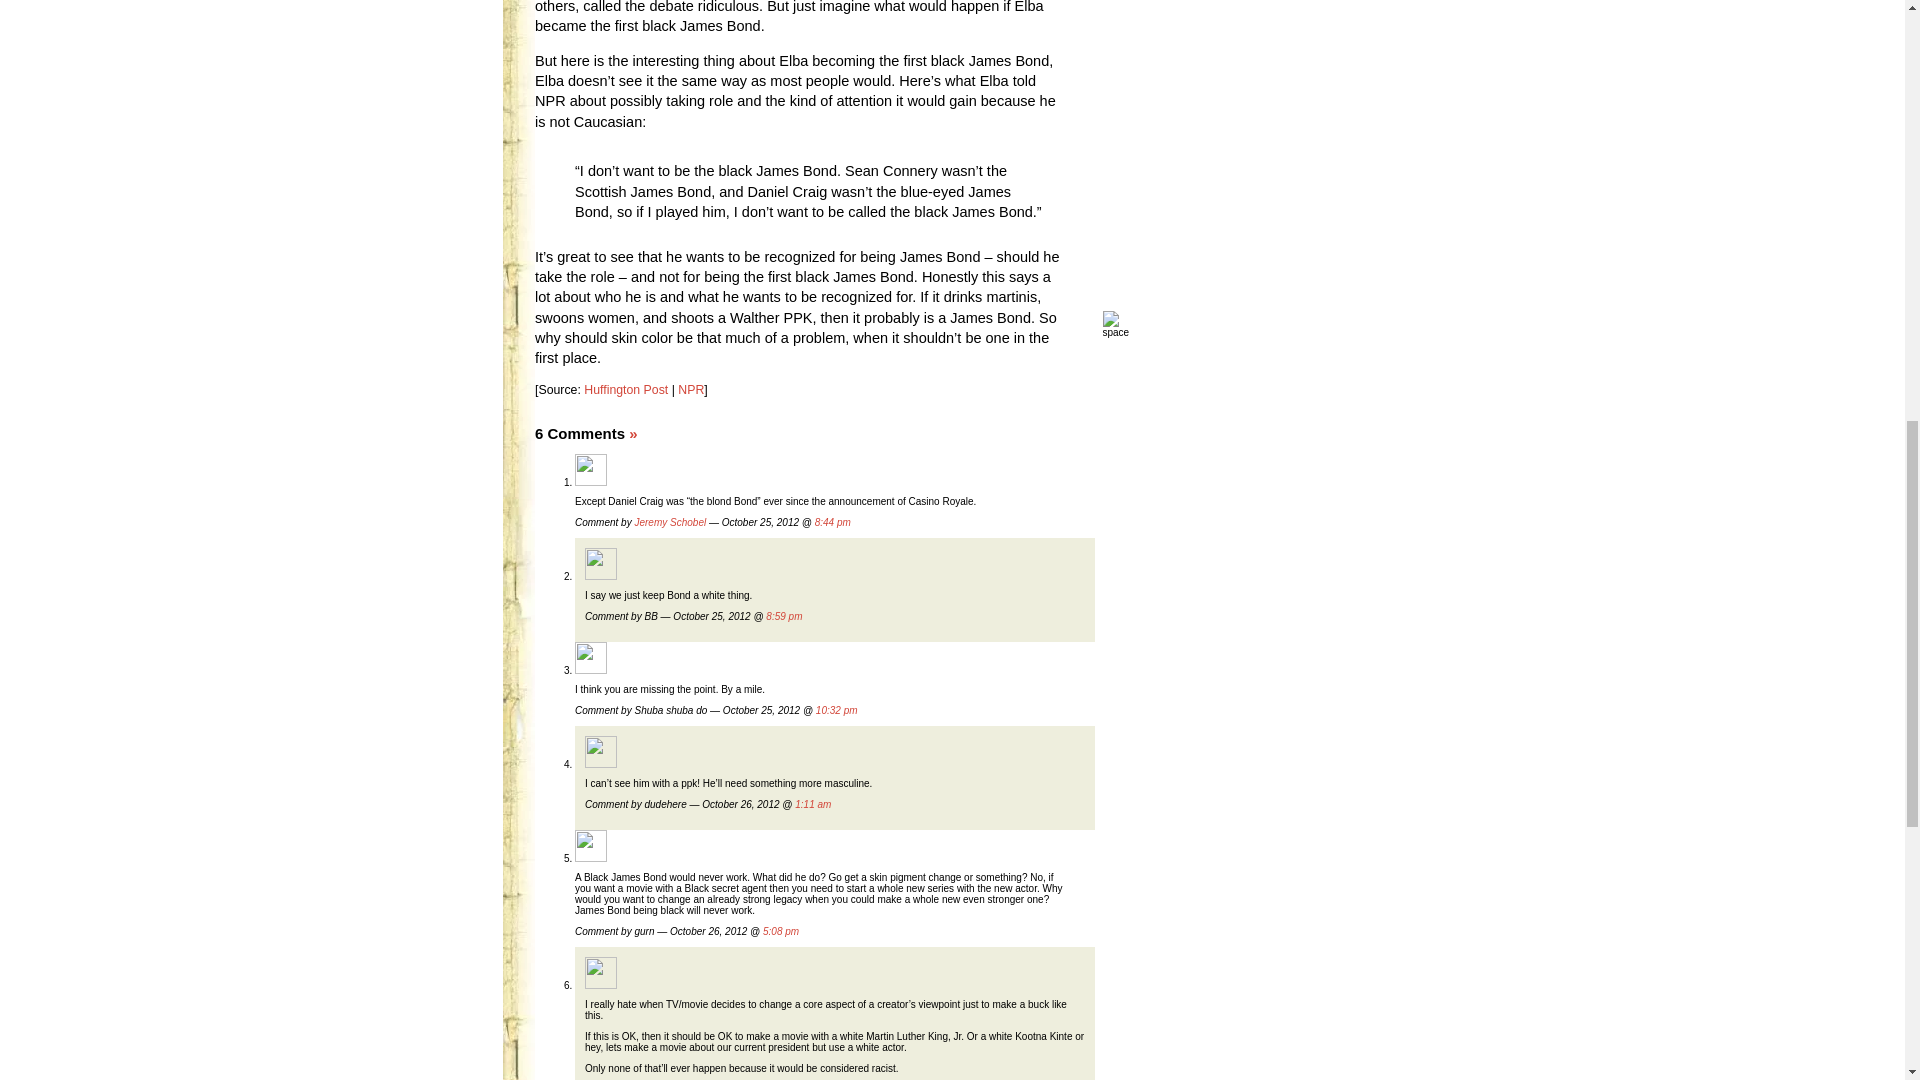 This screenshot has height=1080, width=1920. I want to click on 1:11 am, so click(812, 804).